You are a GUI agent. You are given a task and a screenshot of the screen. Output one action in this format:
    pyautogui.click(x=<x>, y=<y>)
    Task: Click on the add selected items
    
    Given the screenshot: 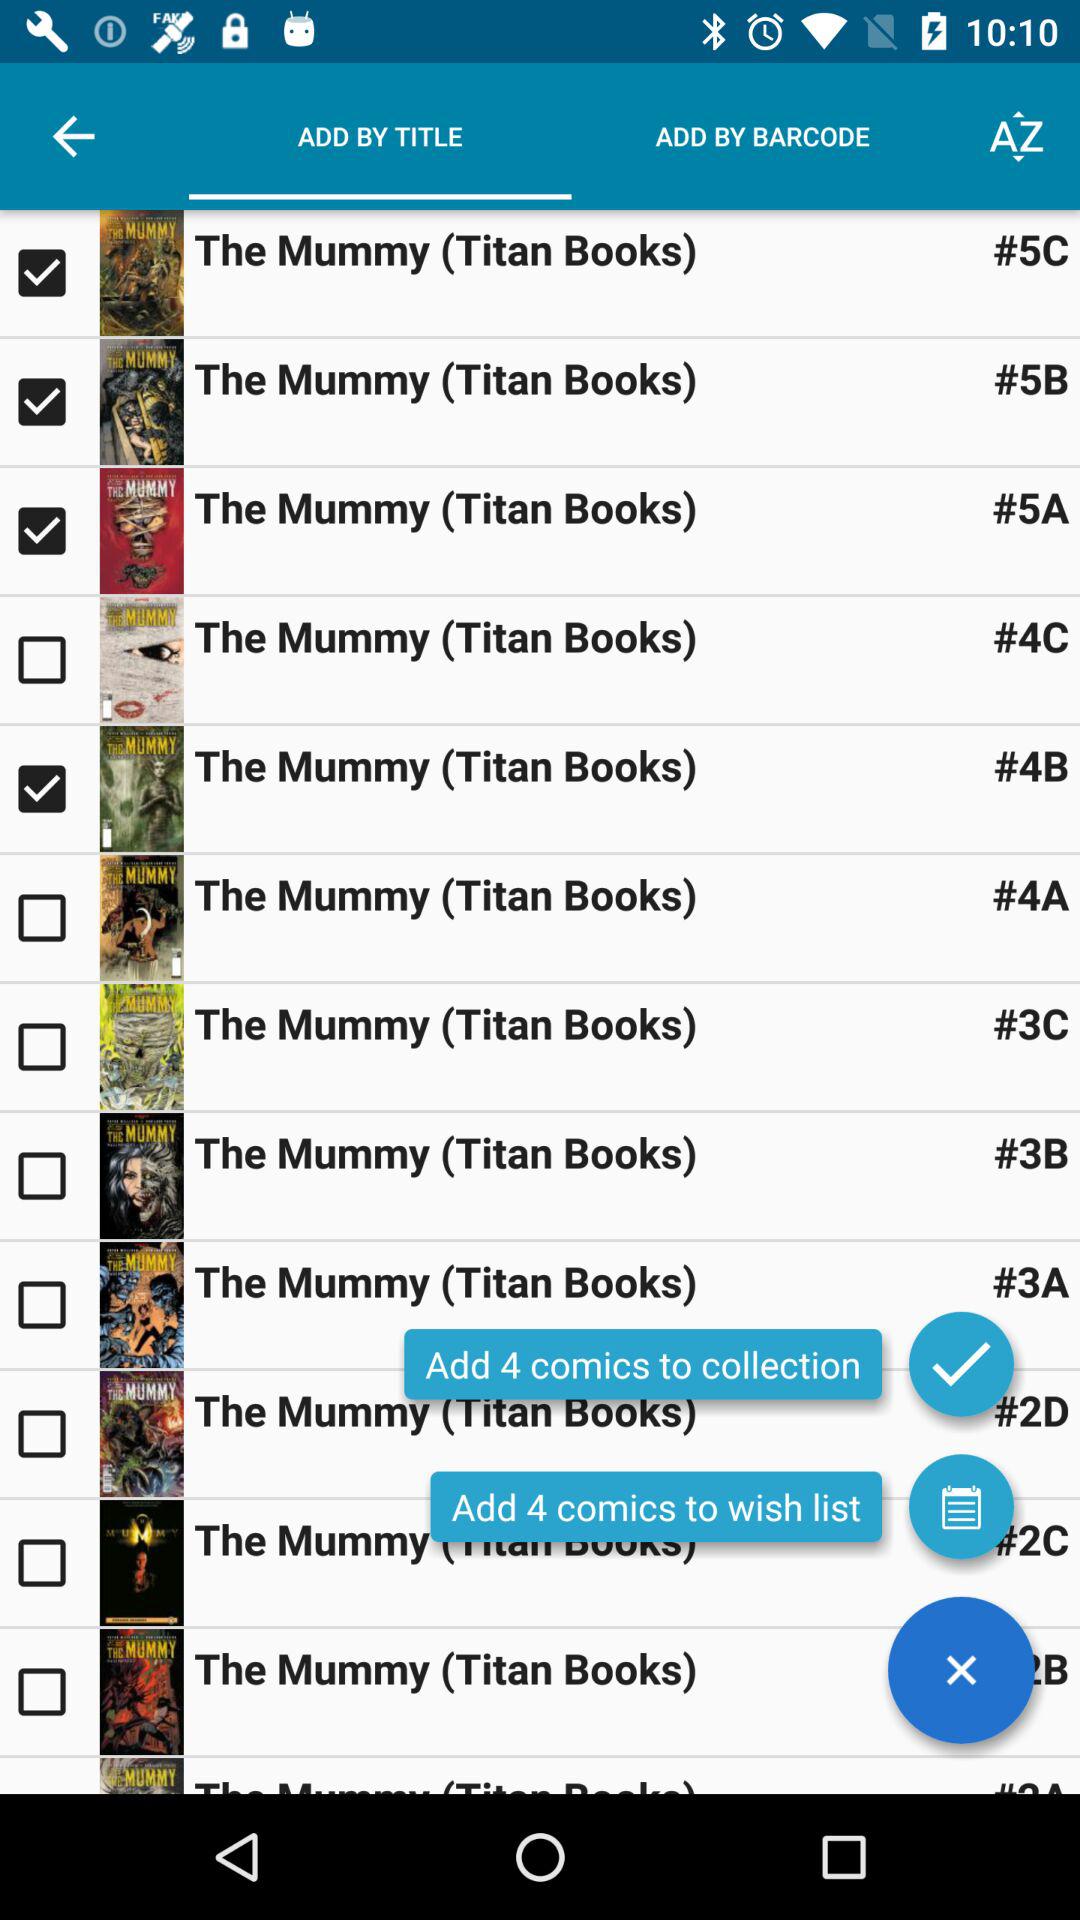 What is the action you would take?
    pyautogui.click(x=961, y=1364)
    